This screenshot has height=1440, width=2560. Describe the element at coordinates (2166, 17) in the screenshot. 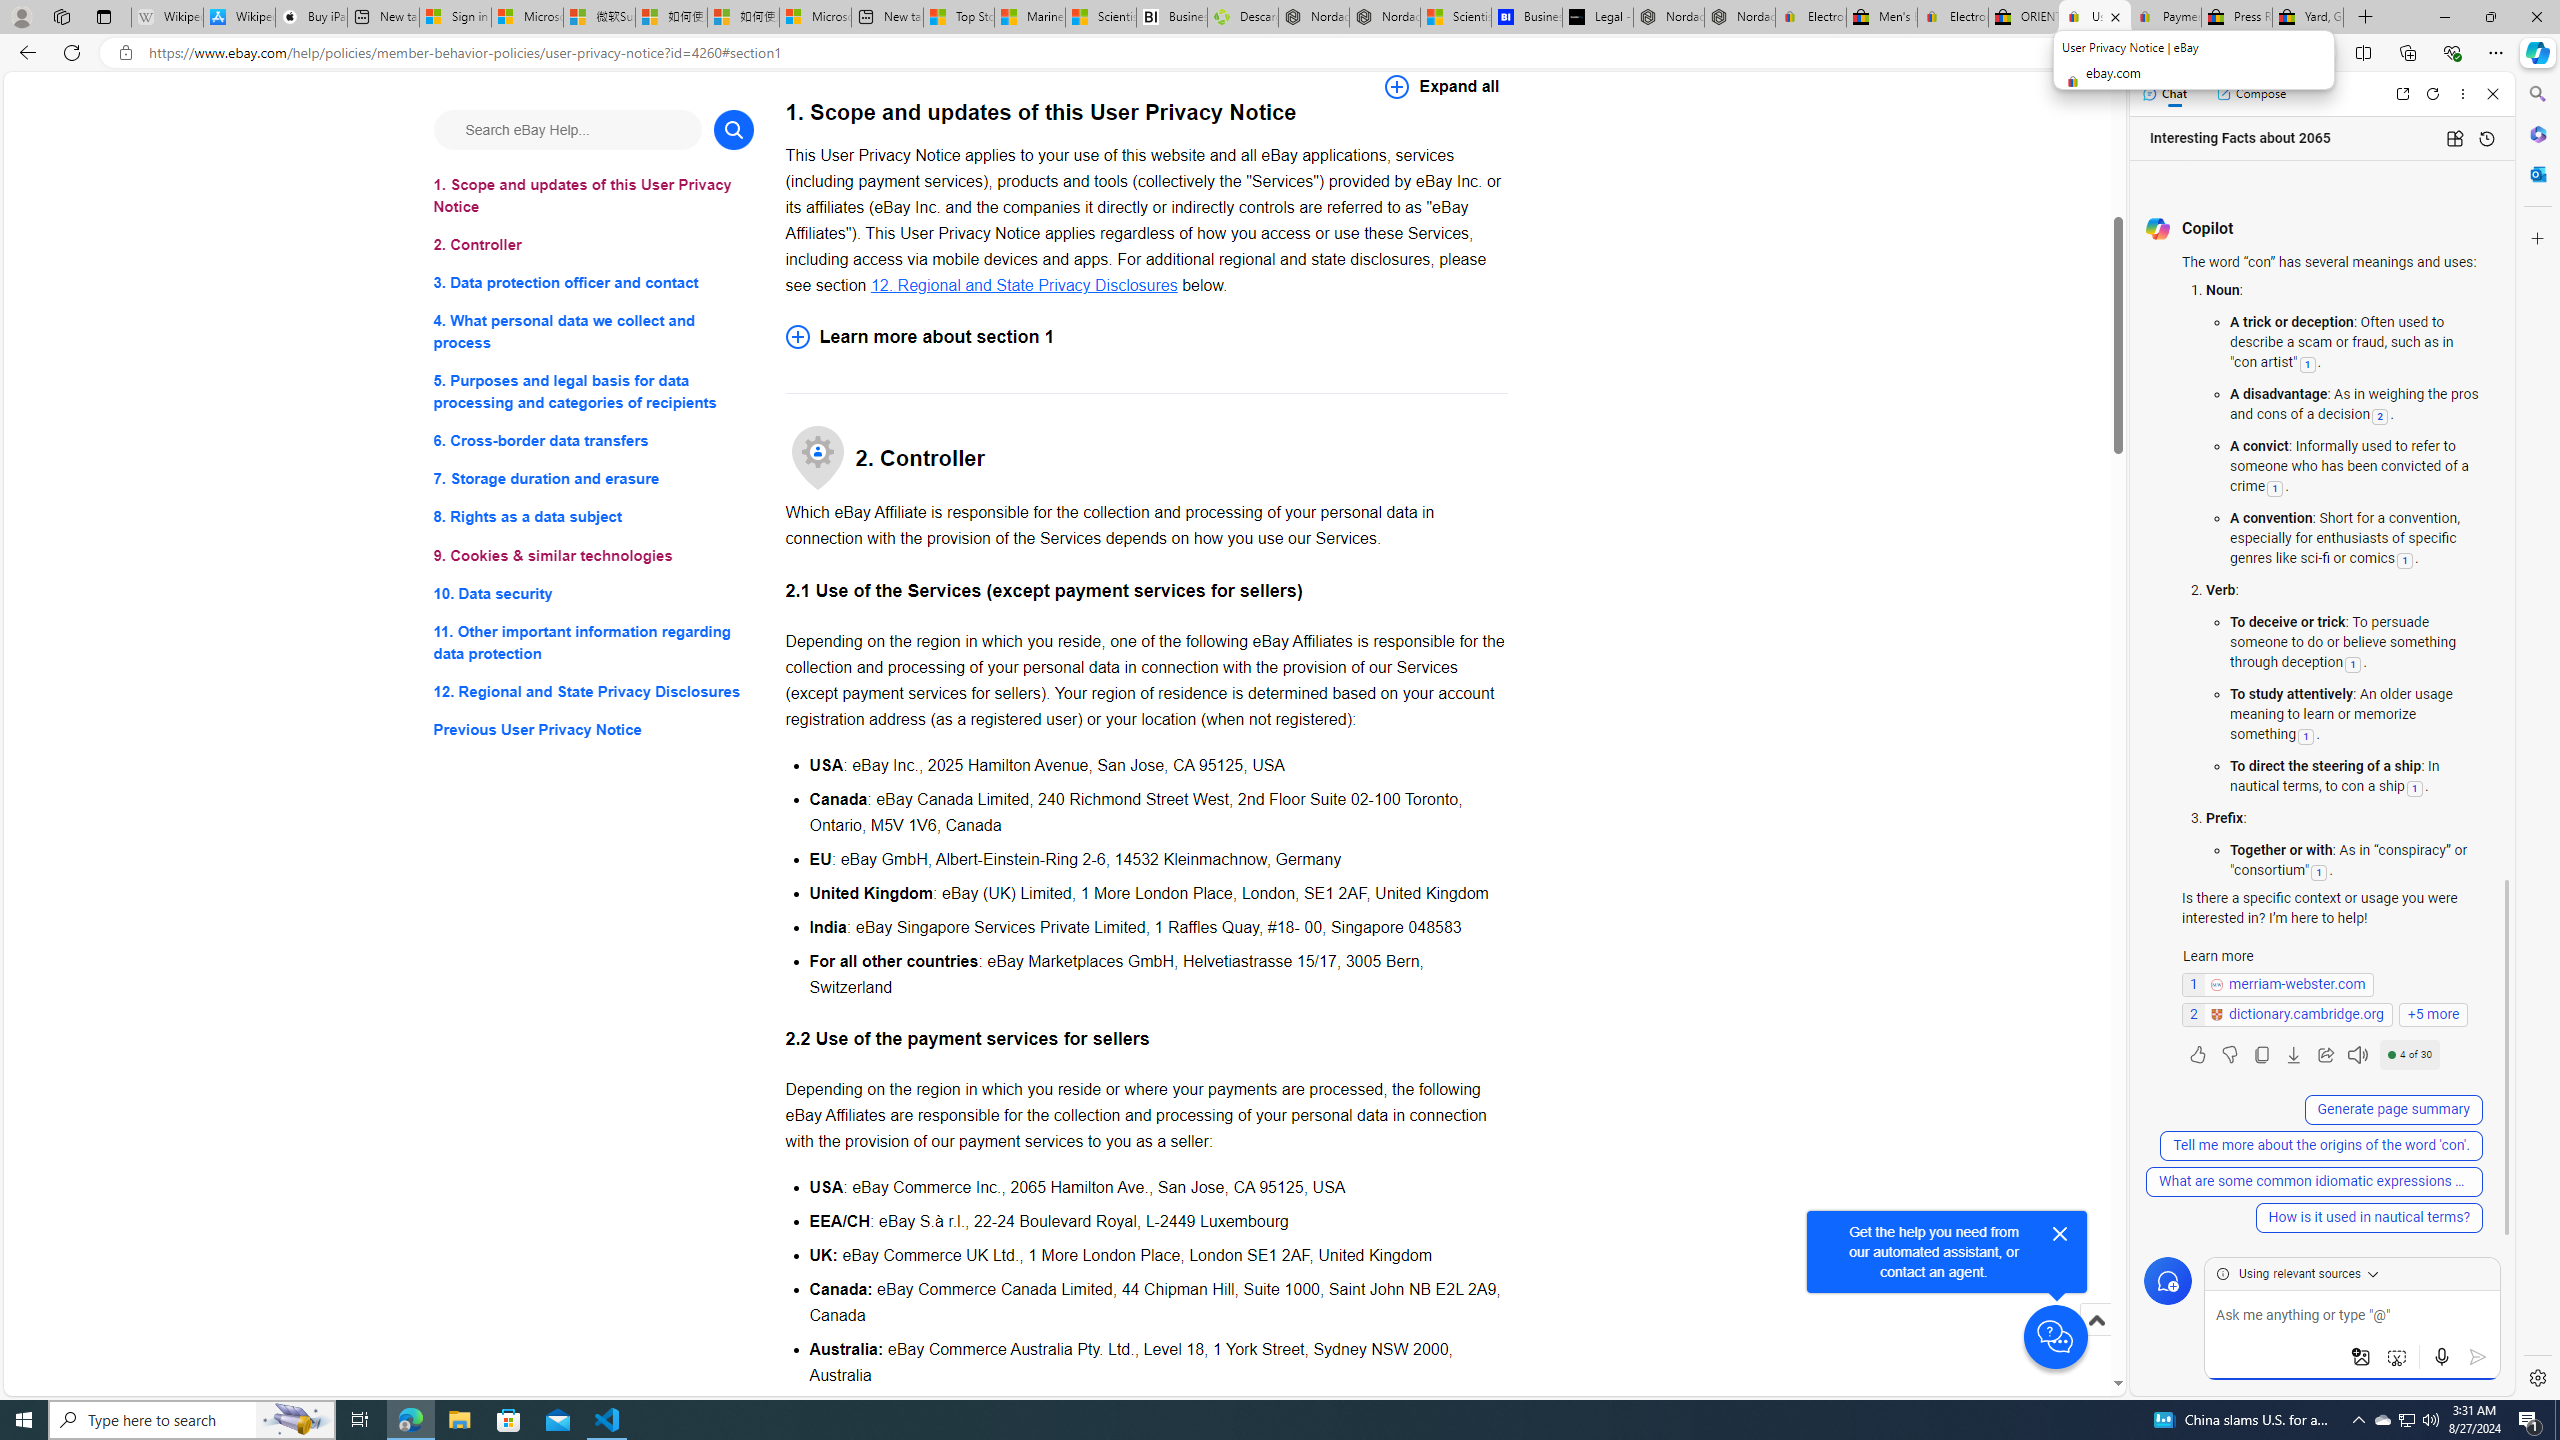

I see `Payments Terms of Use | eBay.com` at that location.